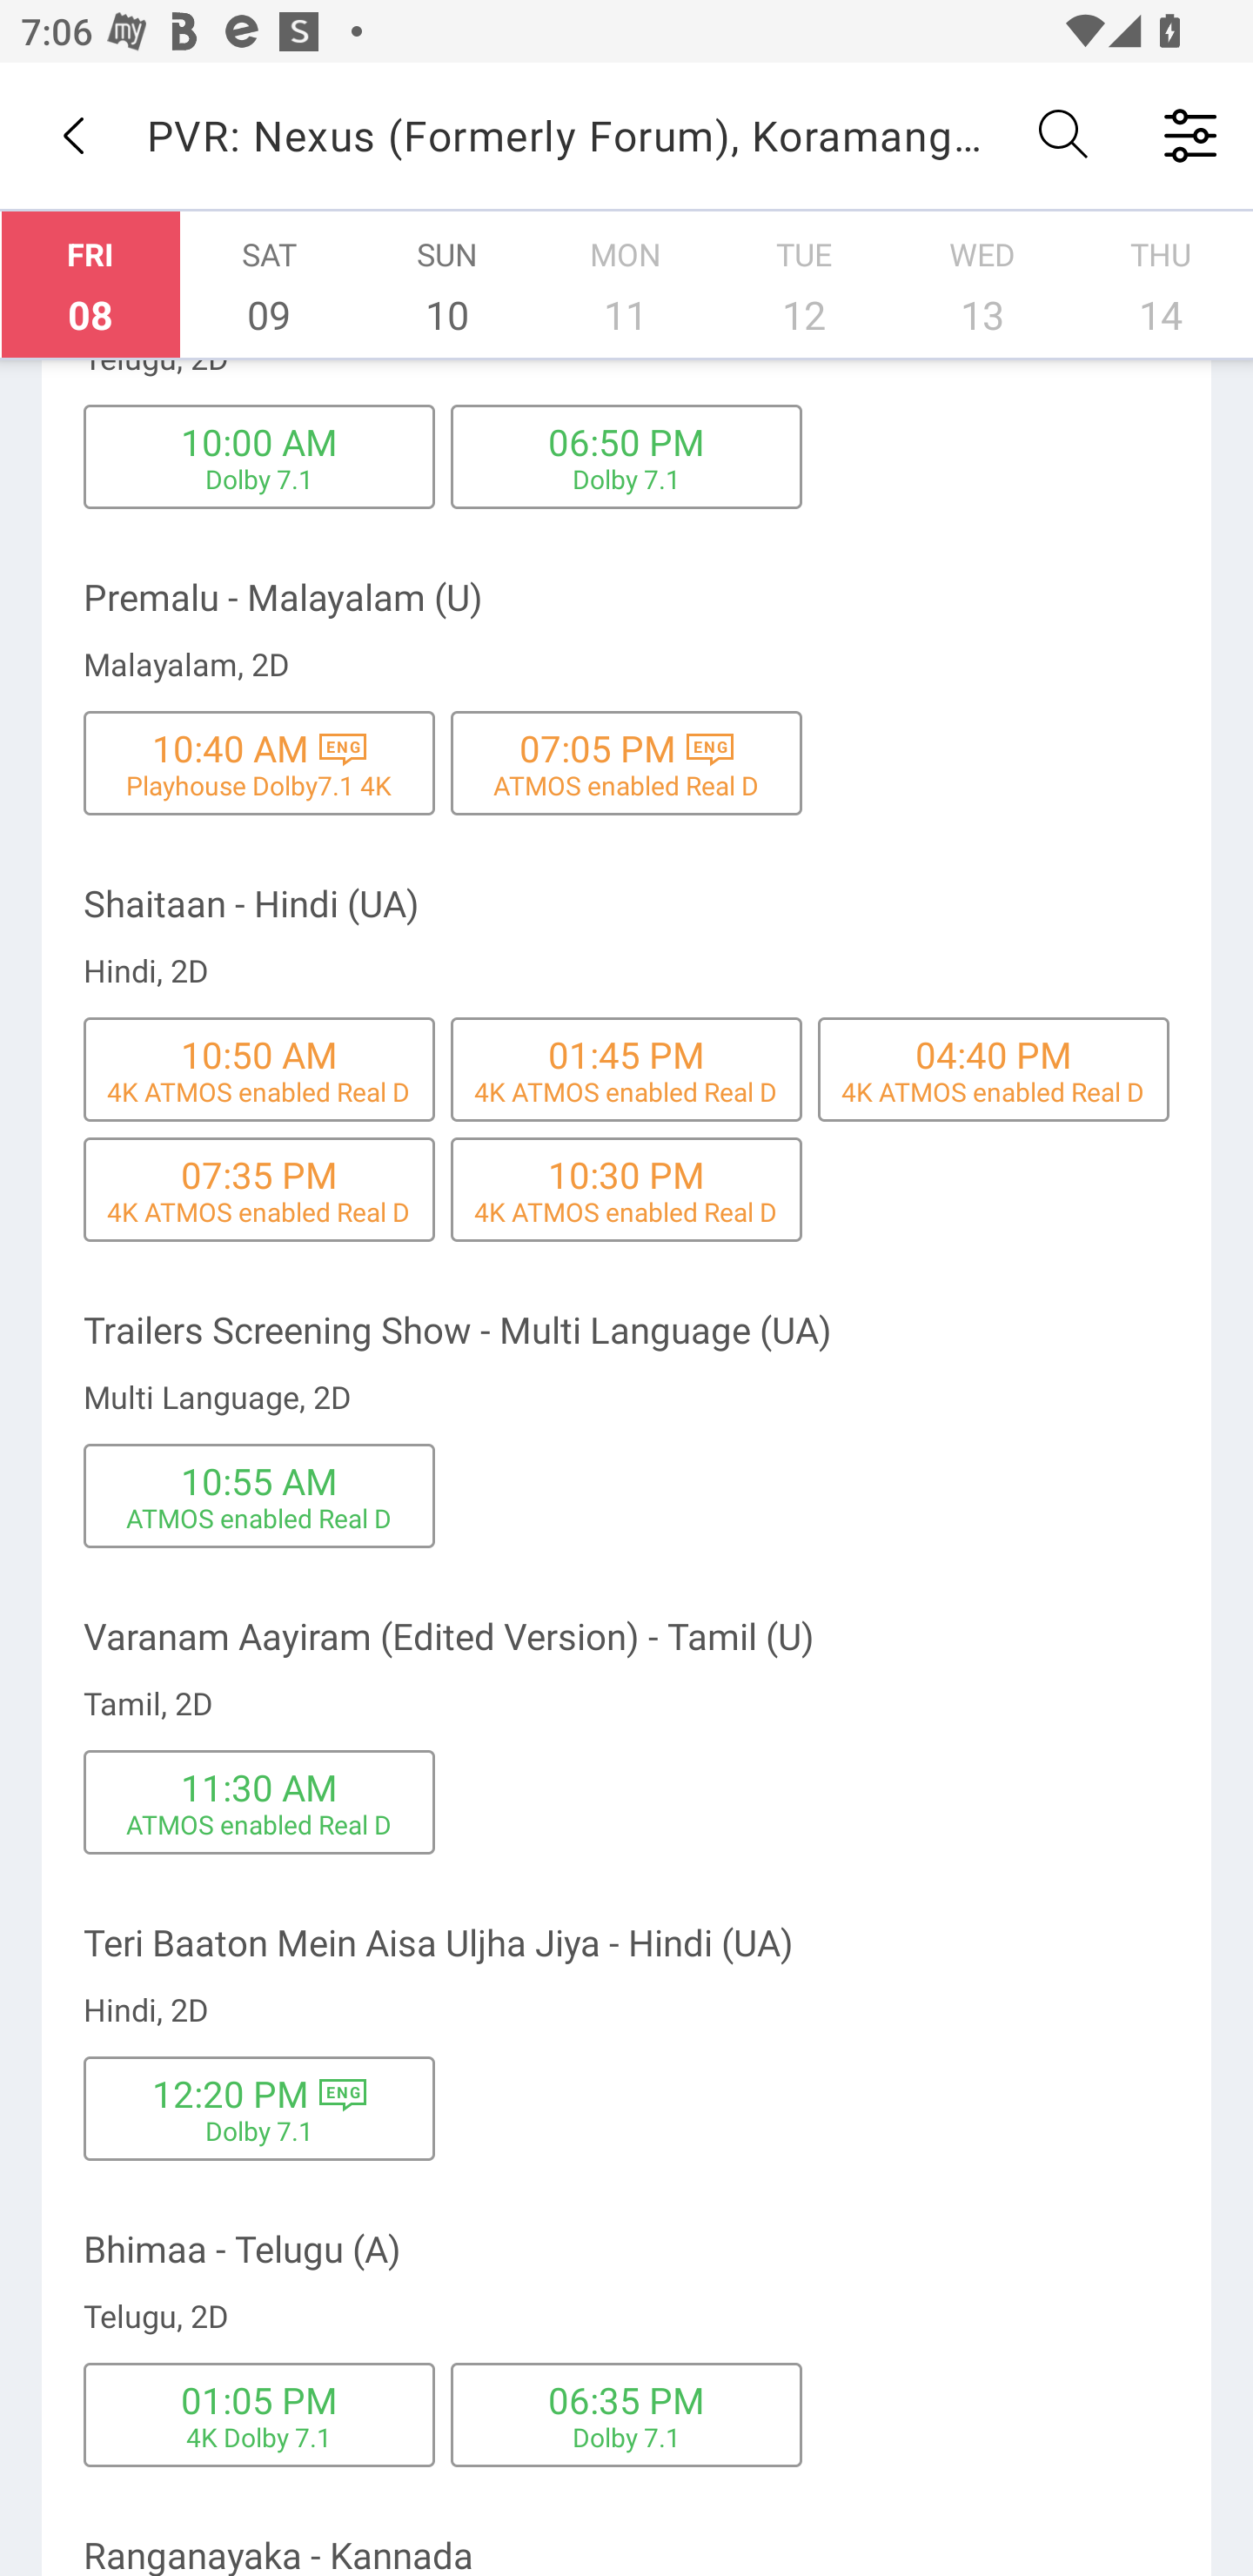 The width and height of the screenshot is (1253, 2576). Describe the element at coordinates (626, 284) in the screenshot. I see `MON 11 MAR` at that location.